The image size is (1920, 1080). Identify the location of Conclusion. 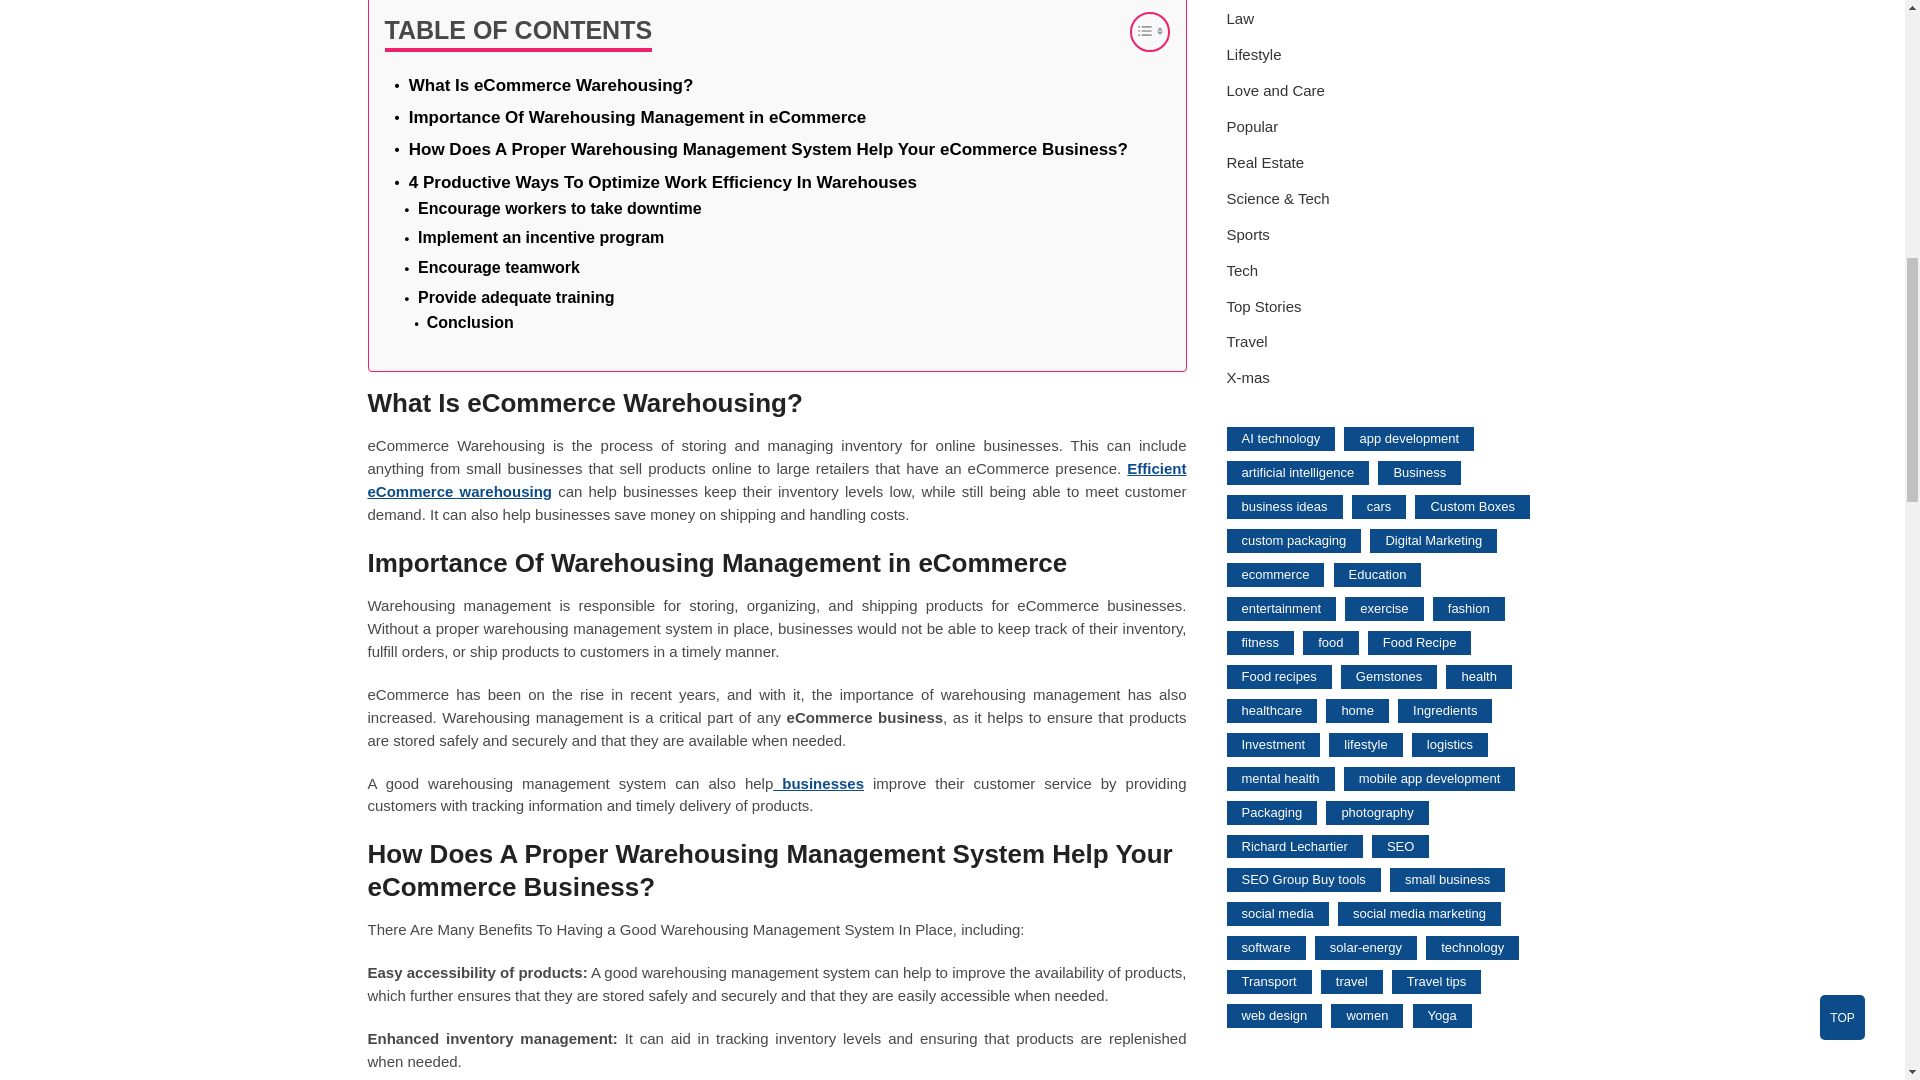
(470, 322).